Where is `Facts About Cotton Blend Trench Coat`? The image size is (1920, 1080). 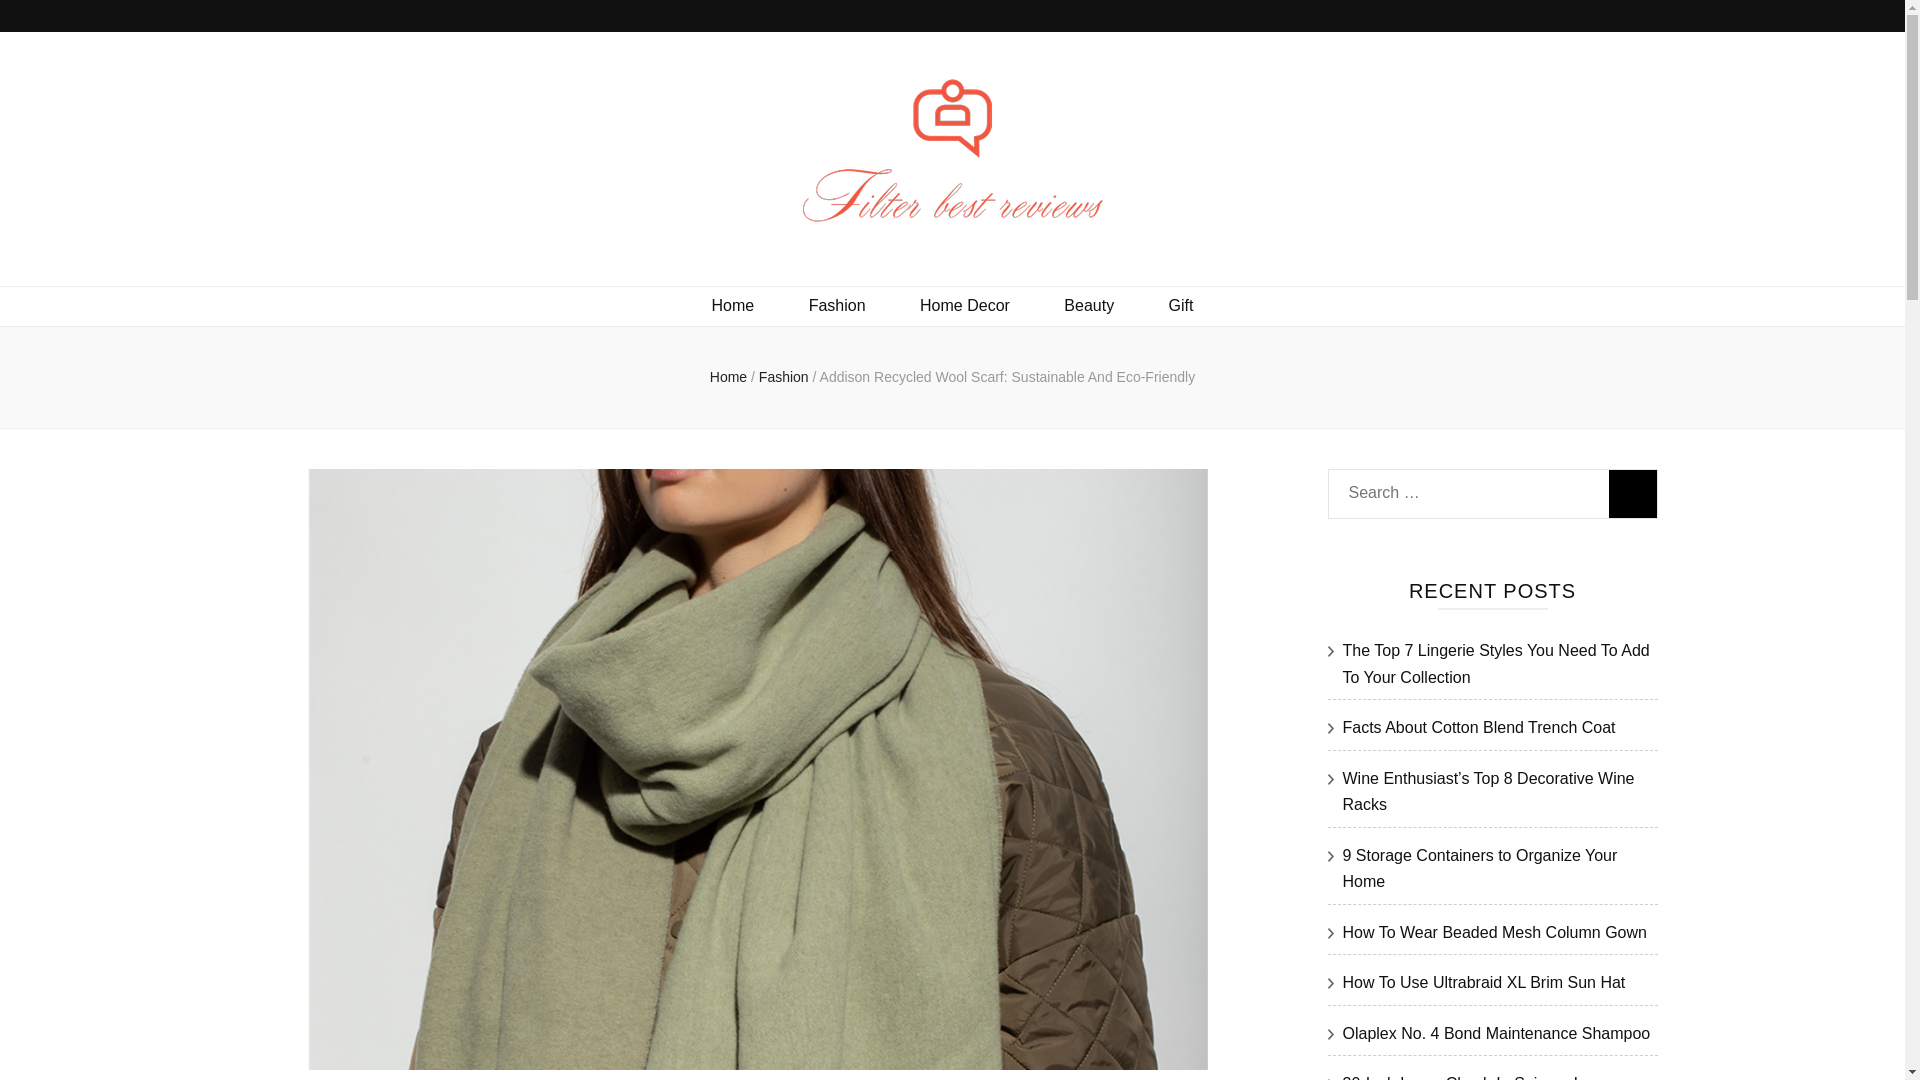
Facts About Cotton Blend Trench Coat is located at coordinates (1478, 727).